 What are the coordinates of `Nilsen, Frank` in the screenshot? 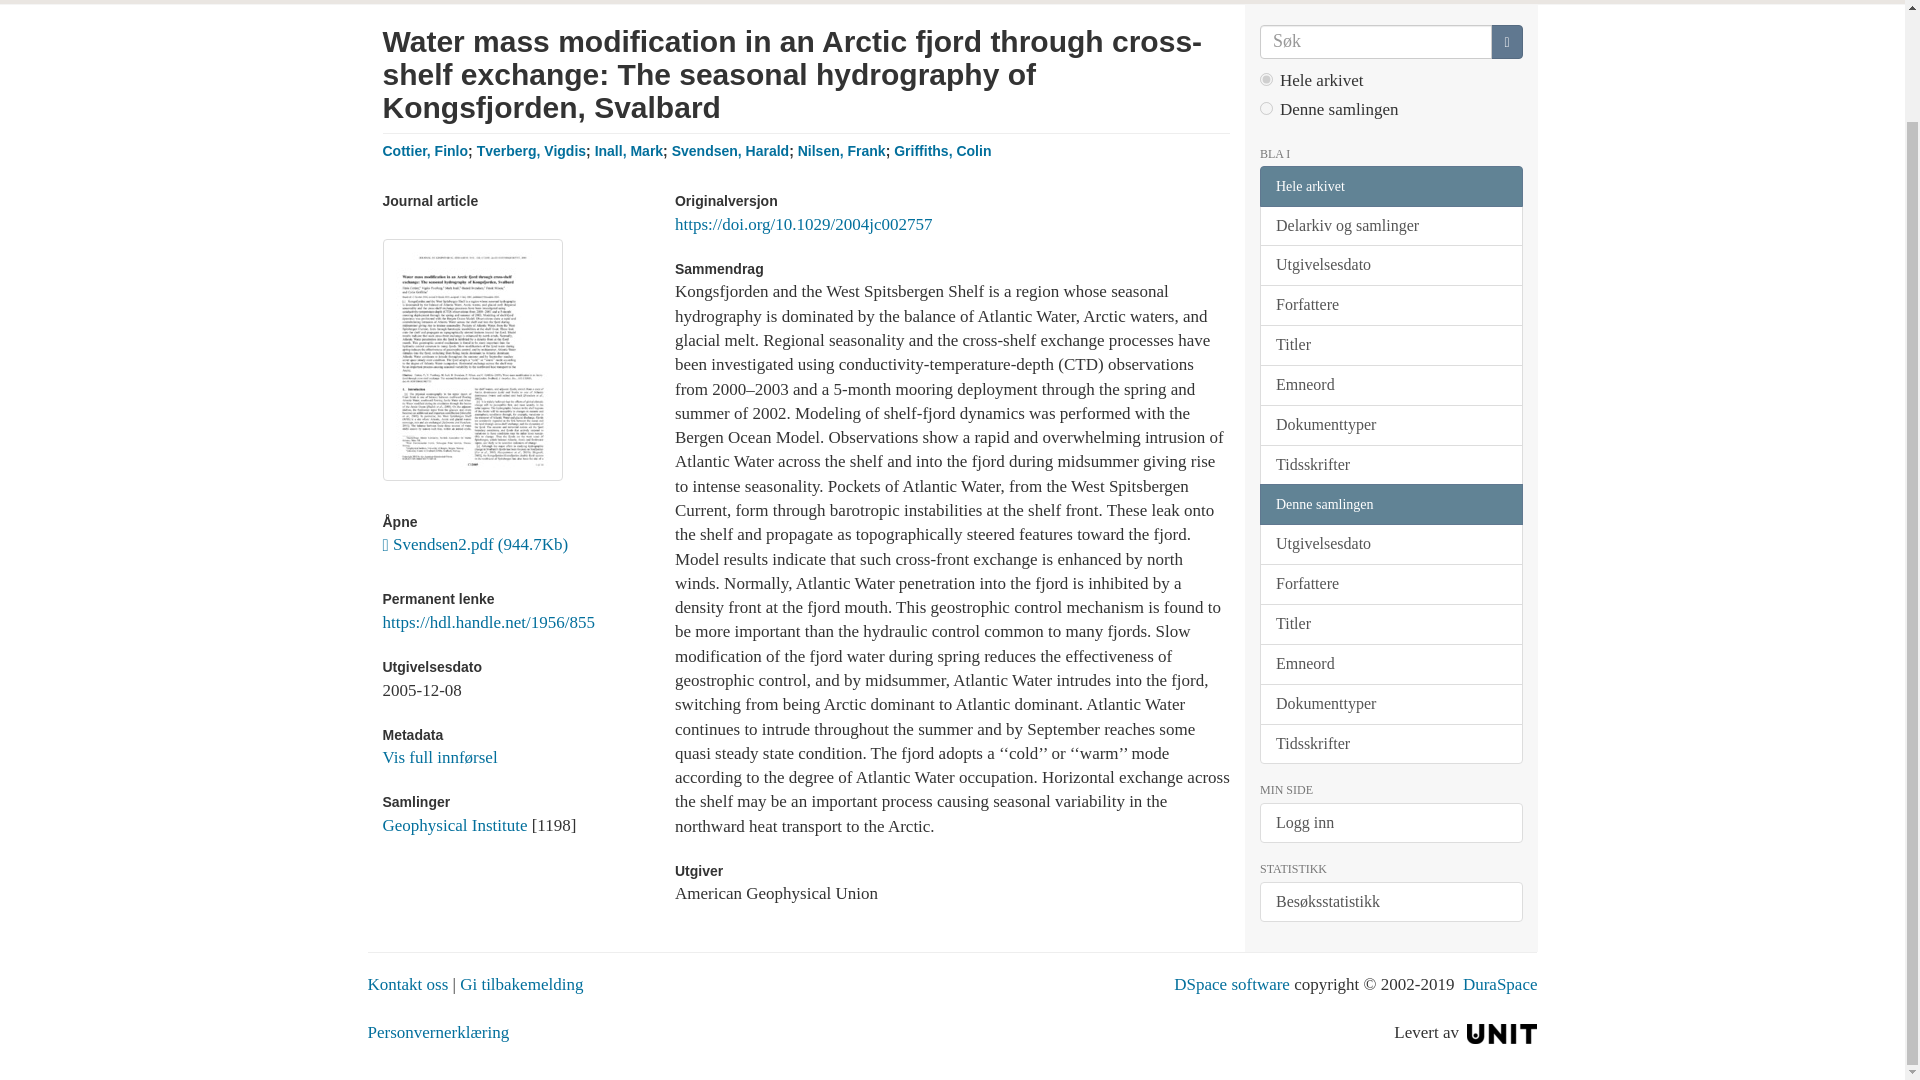 It's located at (842, 150).